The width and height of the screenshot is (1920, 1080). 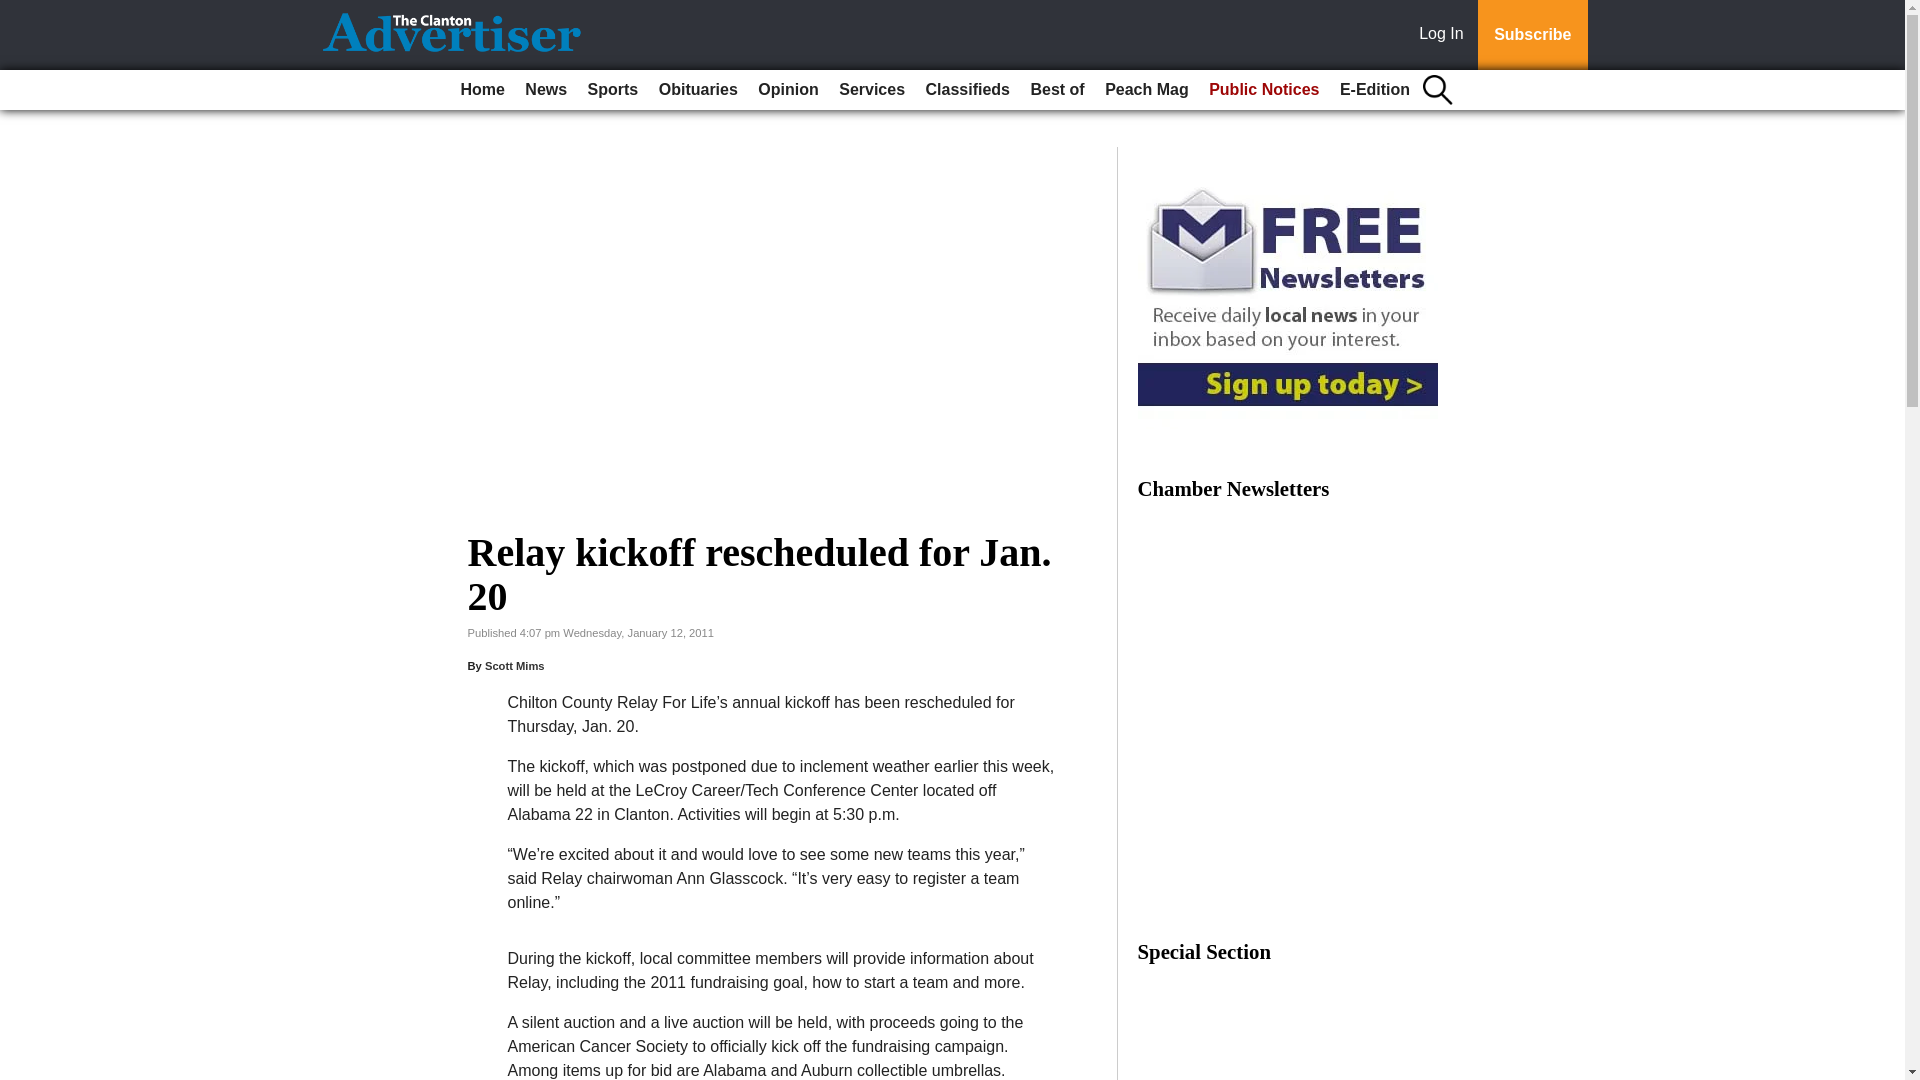 What do you see at coordinates (788, 90) in the screenshot?
I see `Opinion` at bounding box center [788, 90].